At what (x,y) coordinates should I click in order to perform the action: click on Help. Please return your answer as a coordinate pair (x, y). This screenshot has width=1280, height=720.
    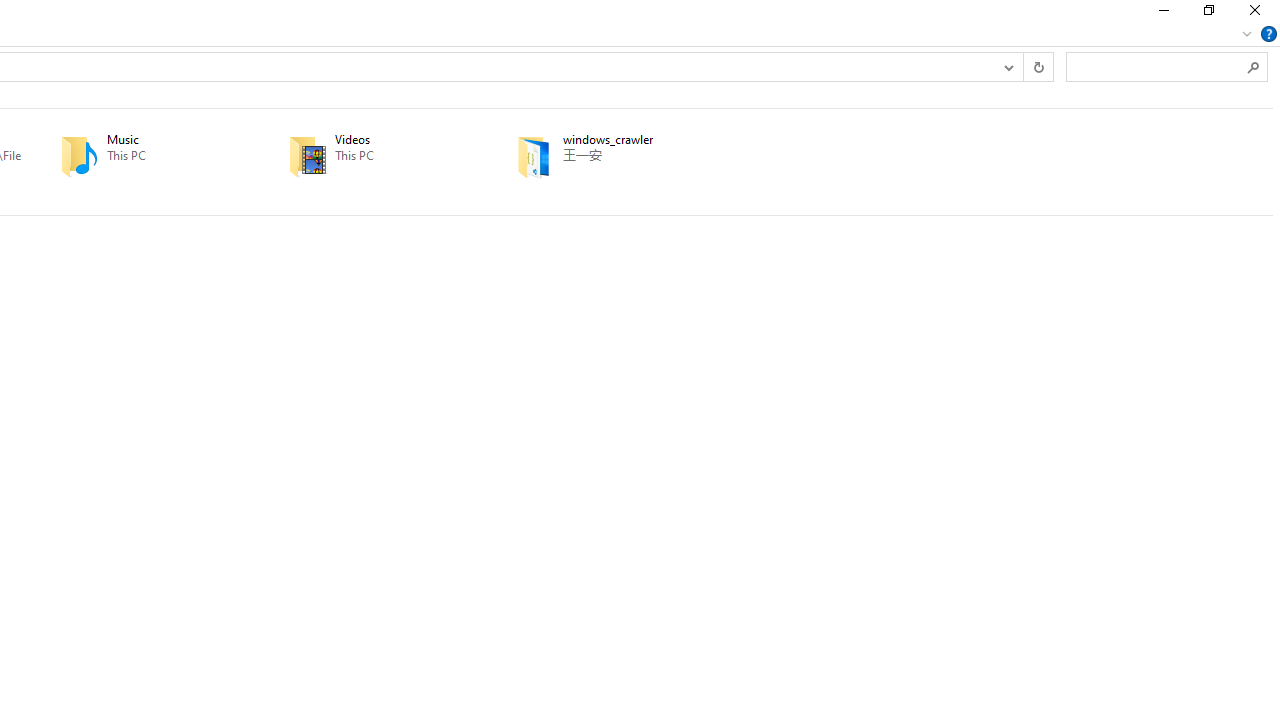
    Looking at the image, I should click on (1269, 34).